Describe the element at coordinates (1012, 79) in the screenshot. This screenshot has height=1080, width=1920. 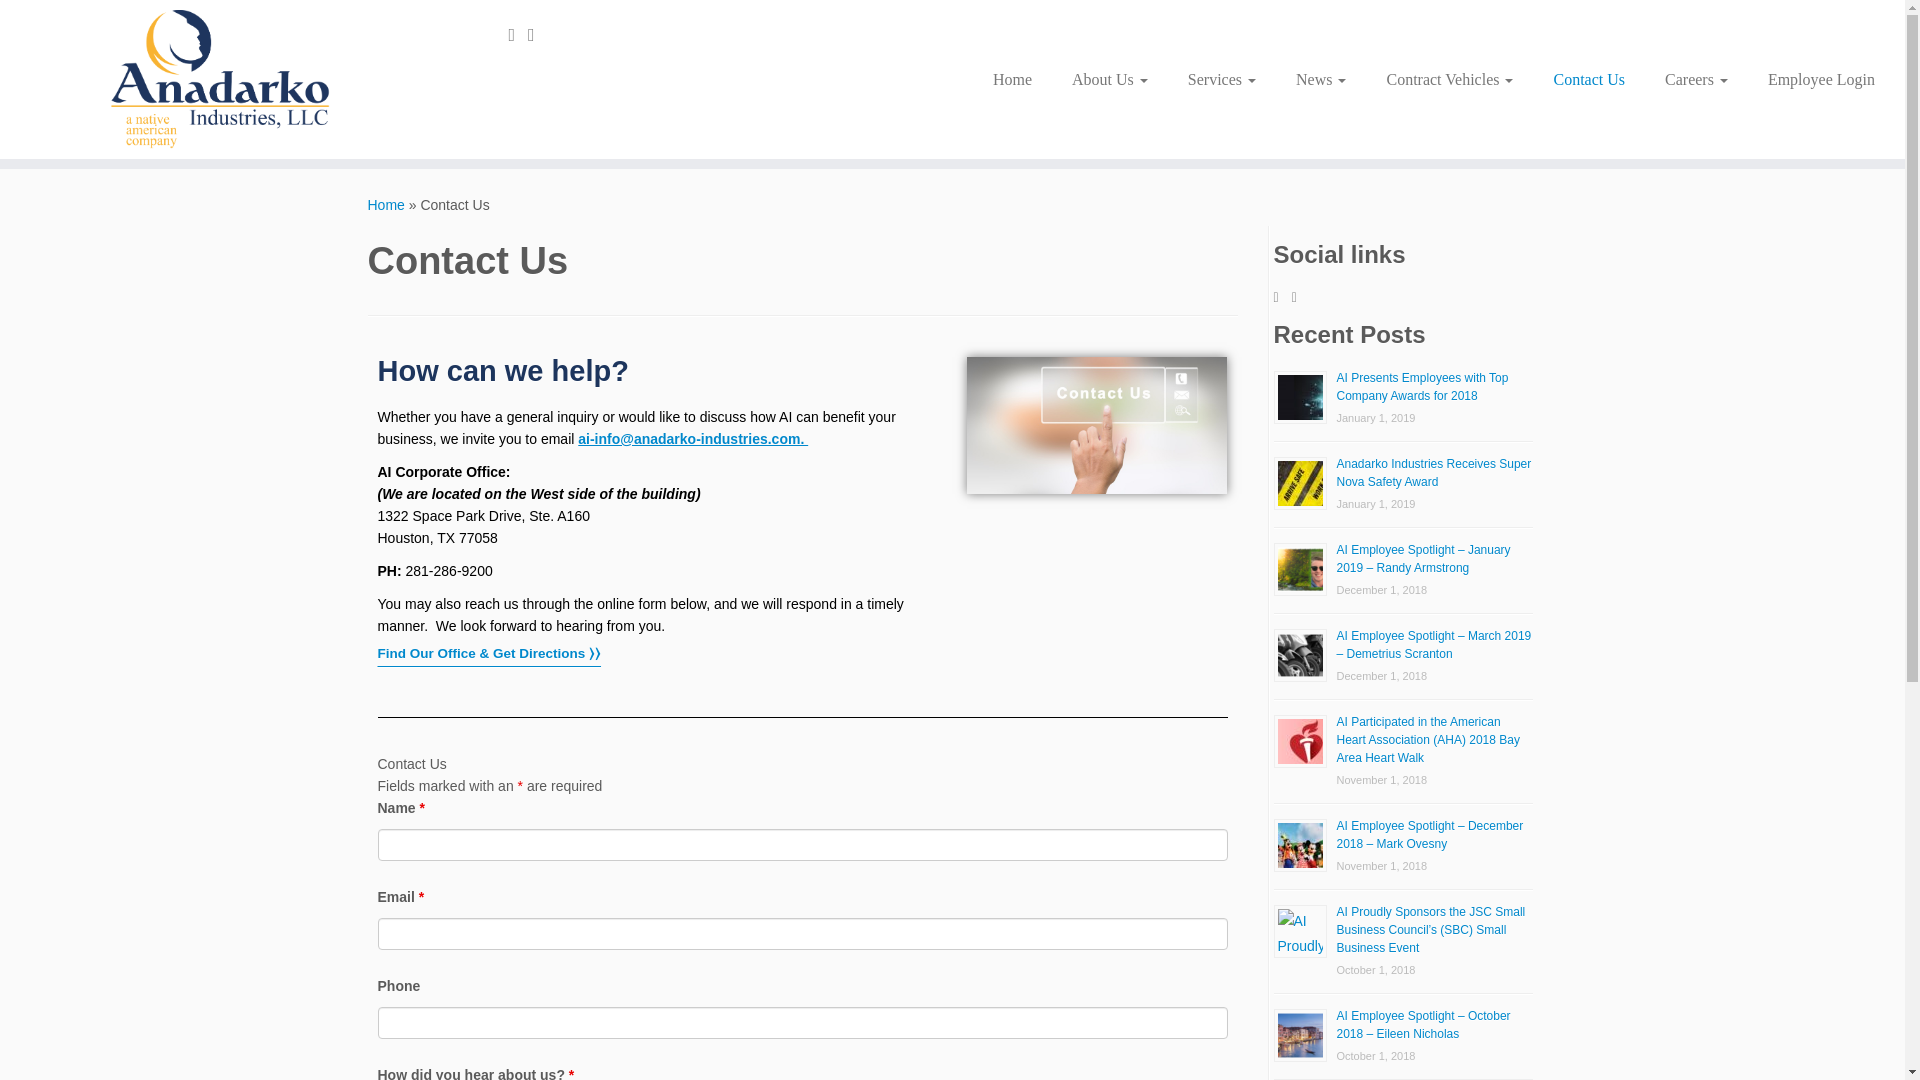
I see `Home` at that location.